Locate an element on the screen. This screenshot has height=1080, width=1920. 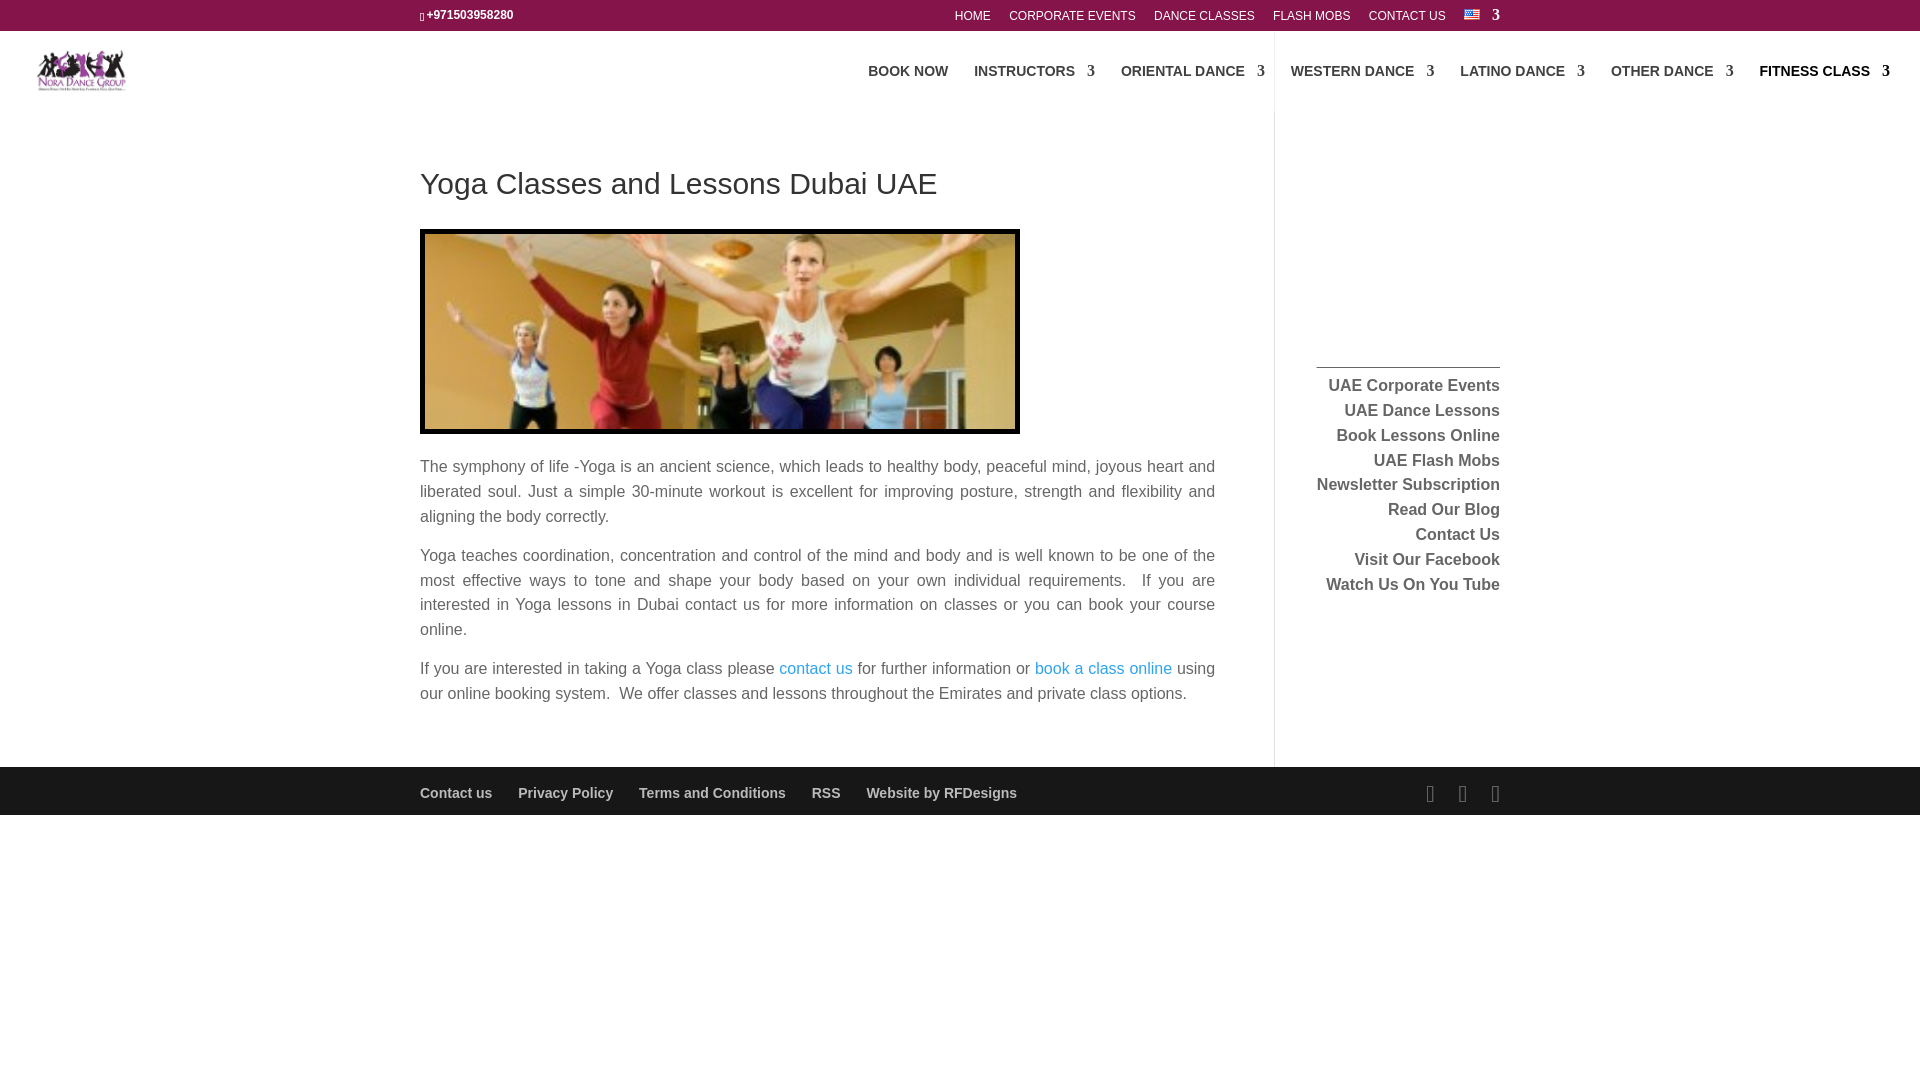
English is located at coordinates (1472, 14).